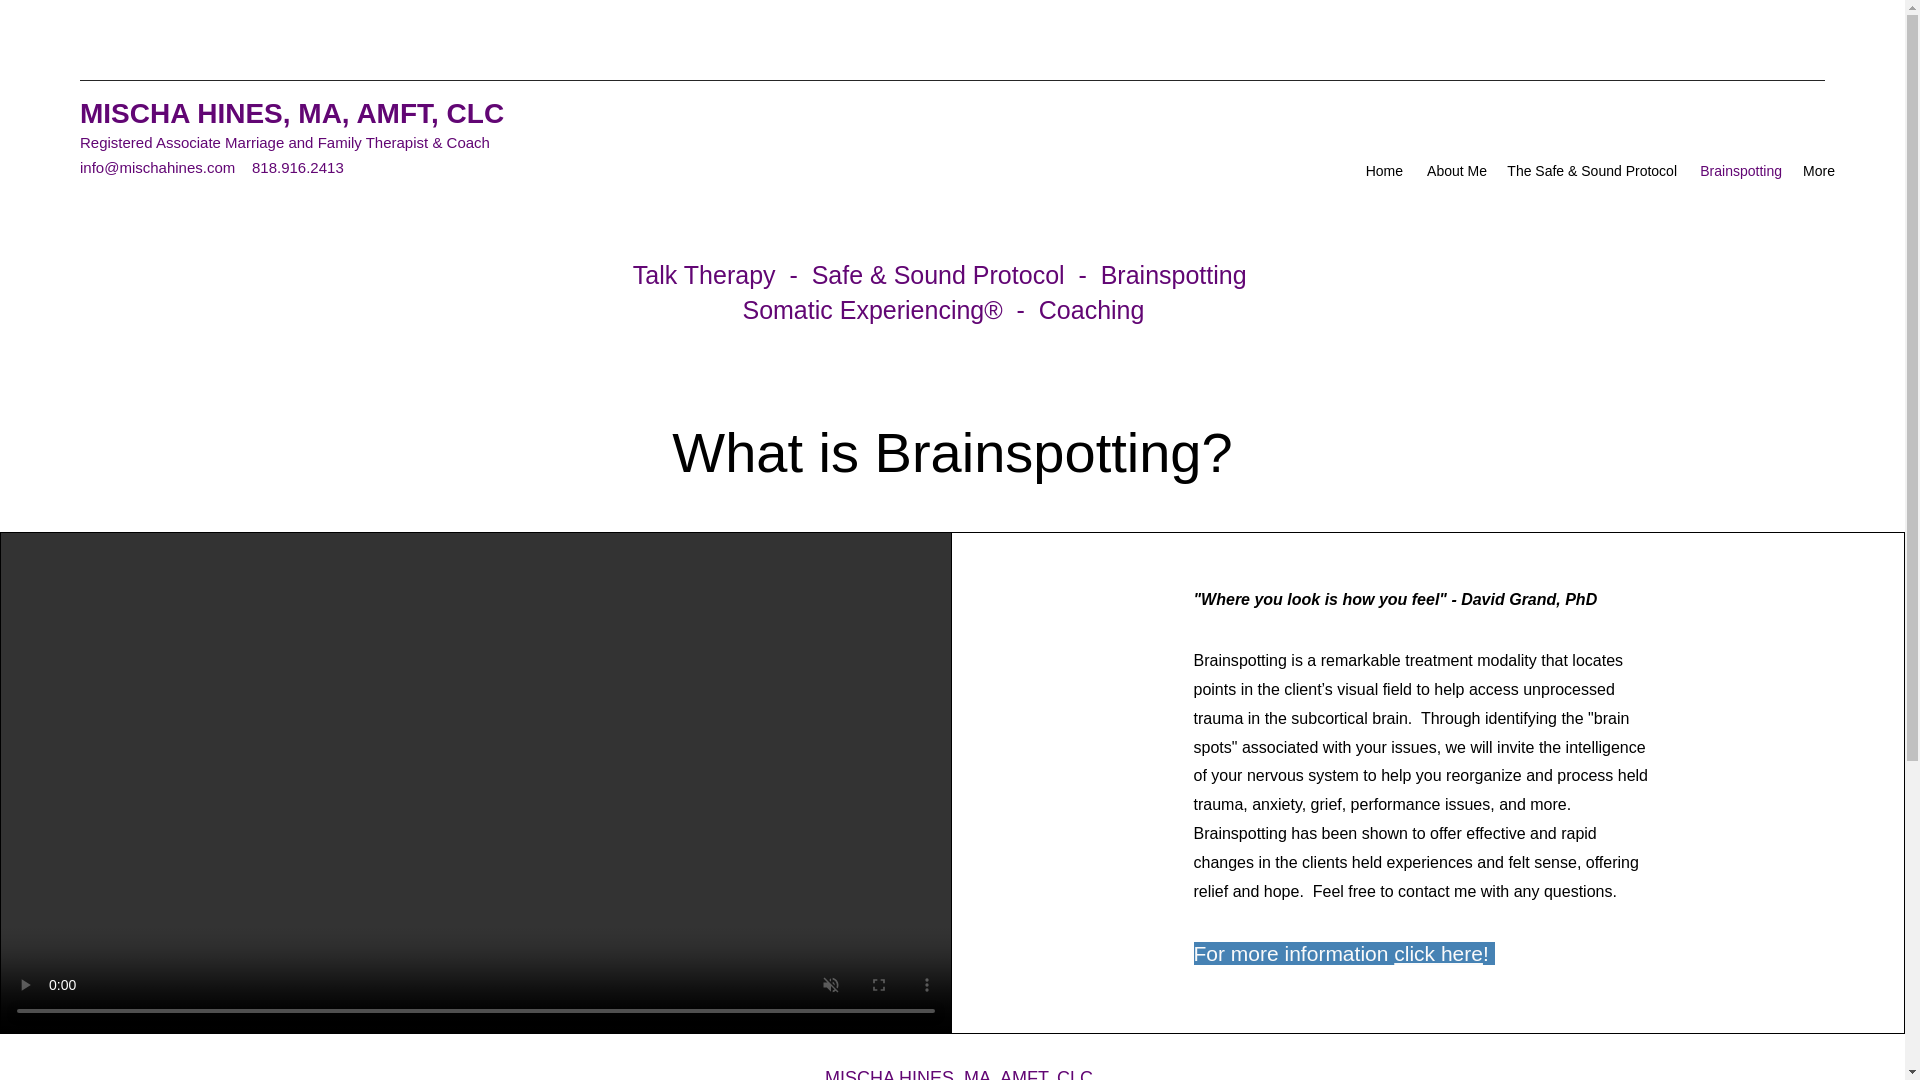 Image resolution: width=1920 pixels, height=1080 pixels. I want to click on click here, so click(1438, 953).